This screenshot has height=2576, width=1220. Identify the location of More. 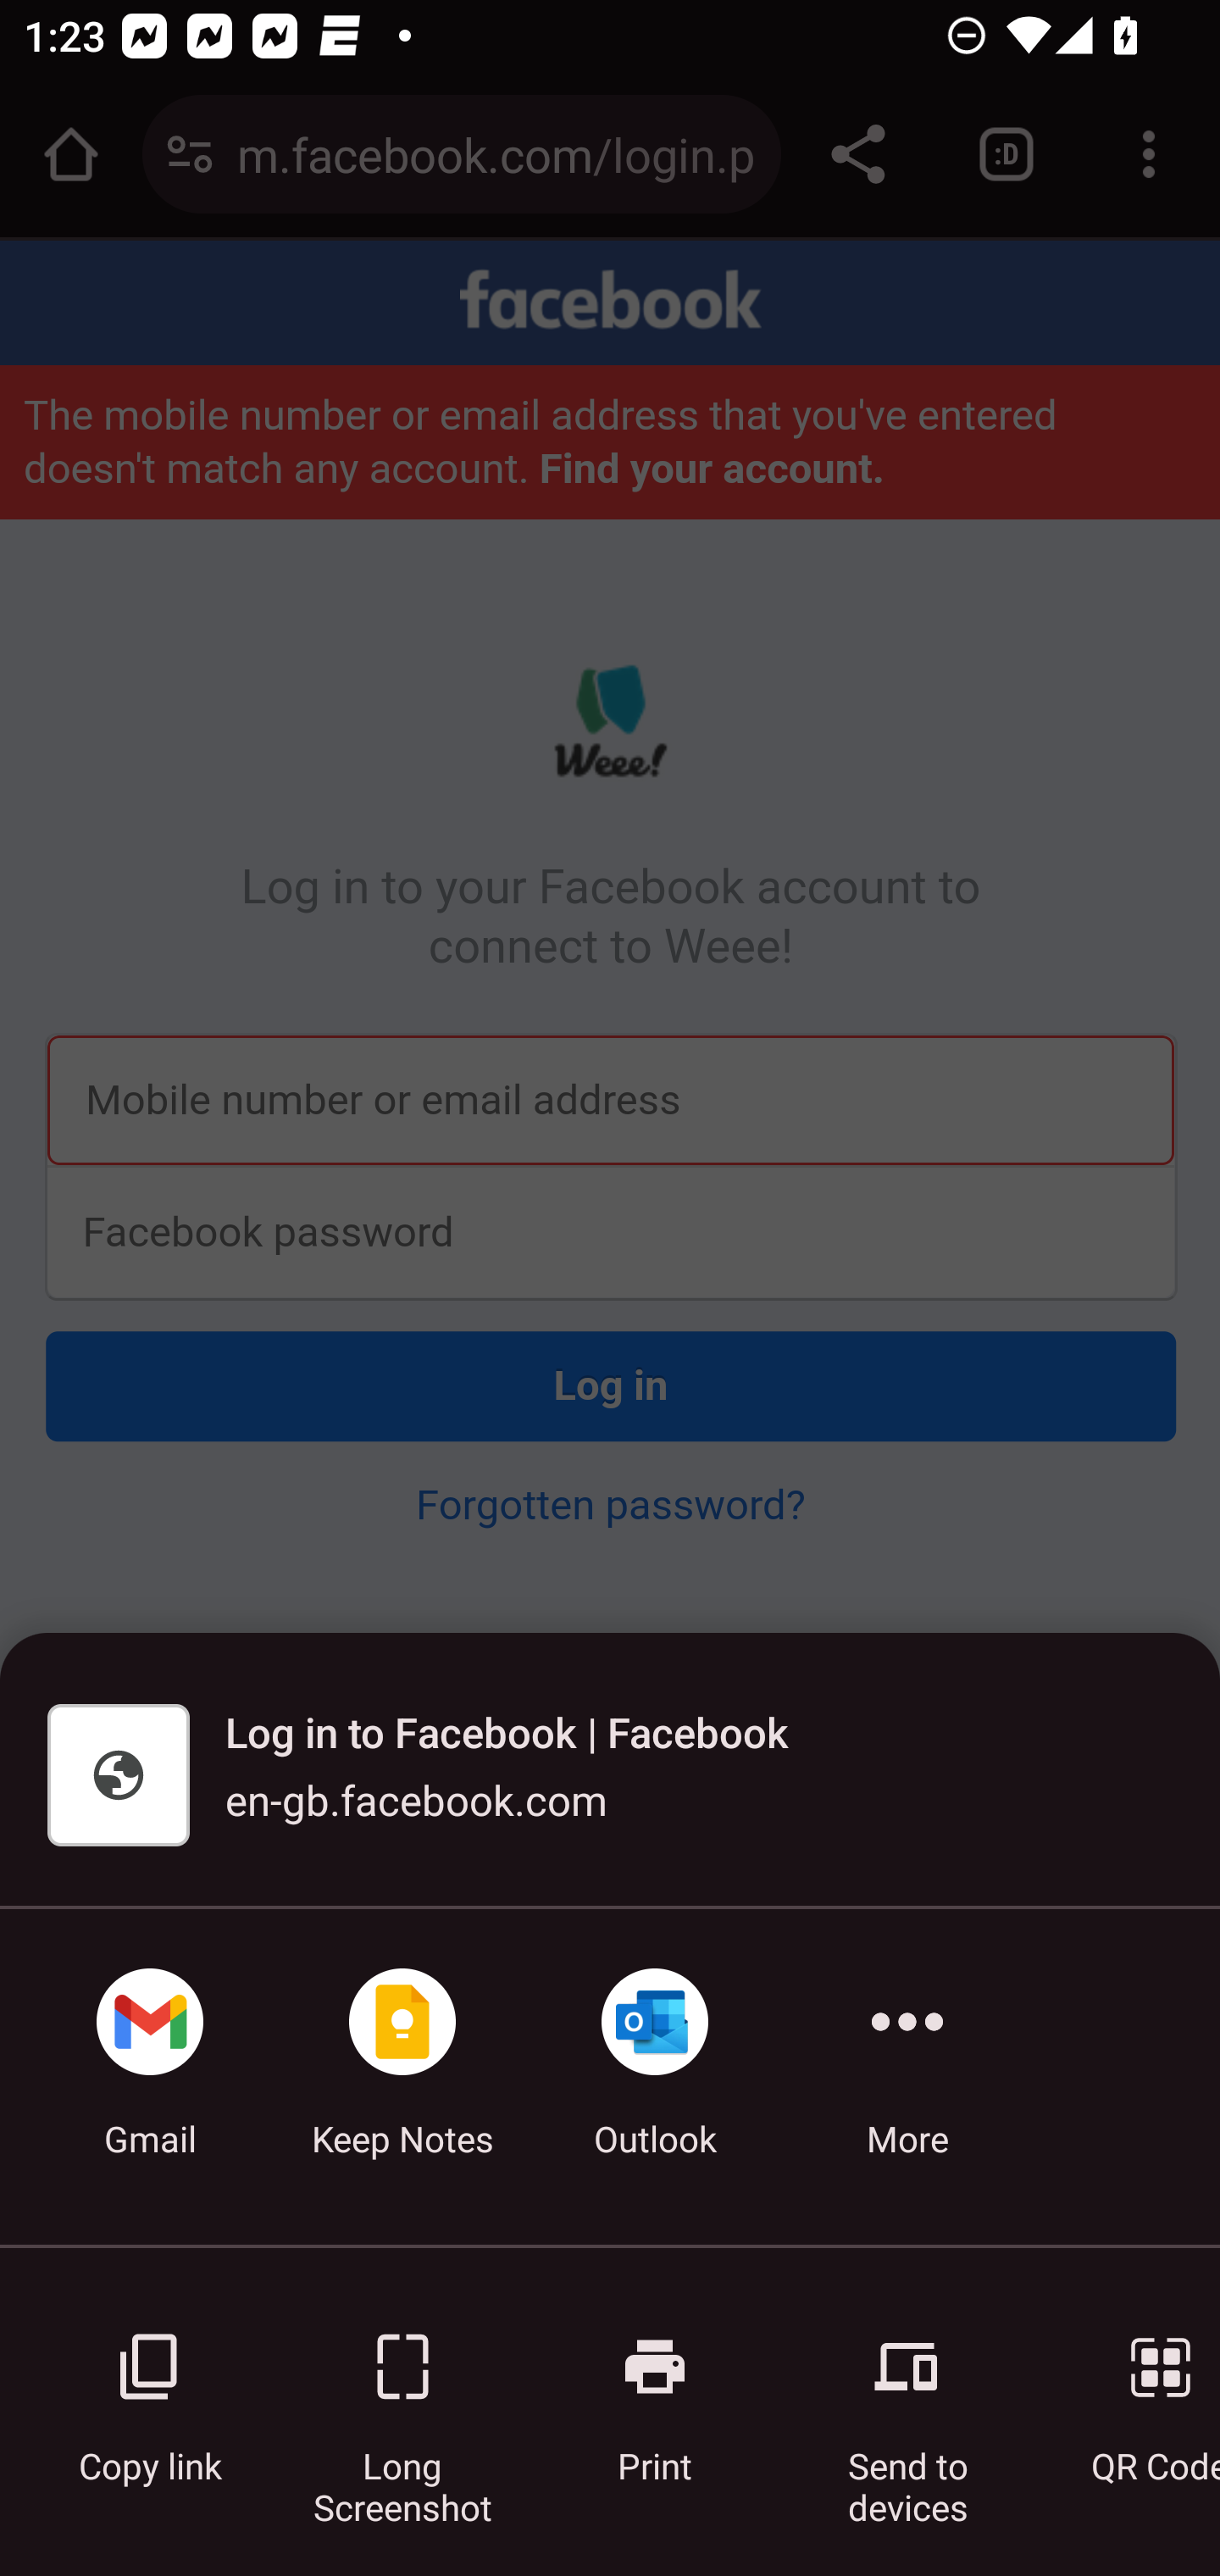
(907, 2076).